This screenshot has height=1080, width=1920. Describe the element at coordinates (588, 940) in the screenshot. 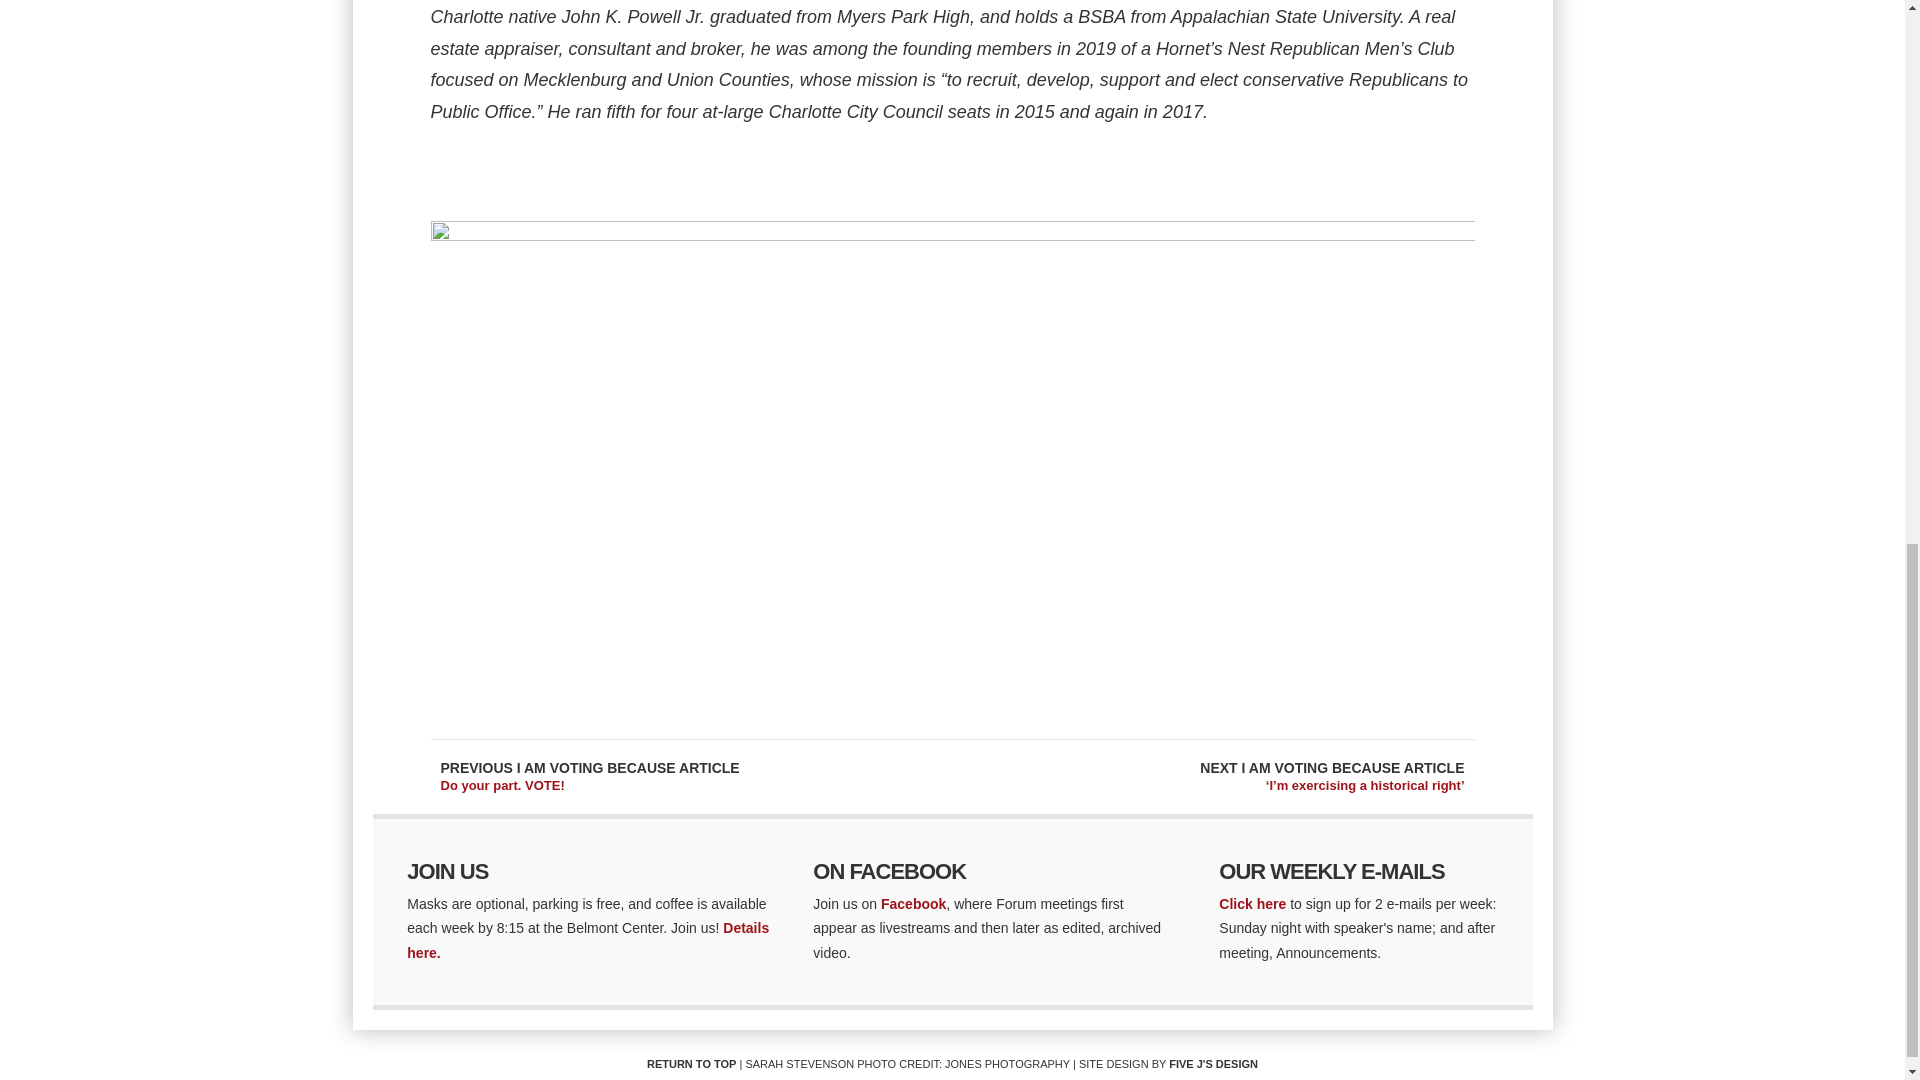

I see `Details here.` at that location.